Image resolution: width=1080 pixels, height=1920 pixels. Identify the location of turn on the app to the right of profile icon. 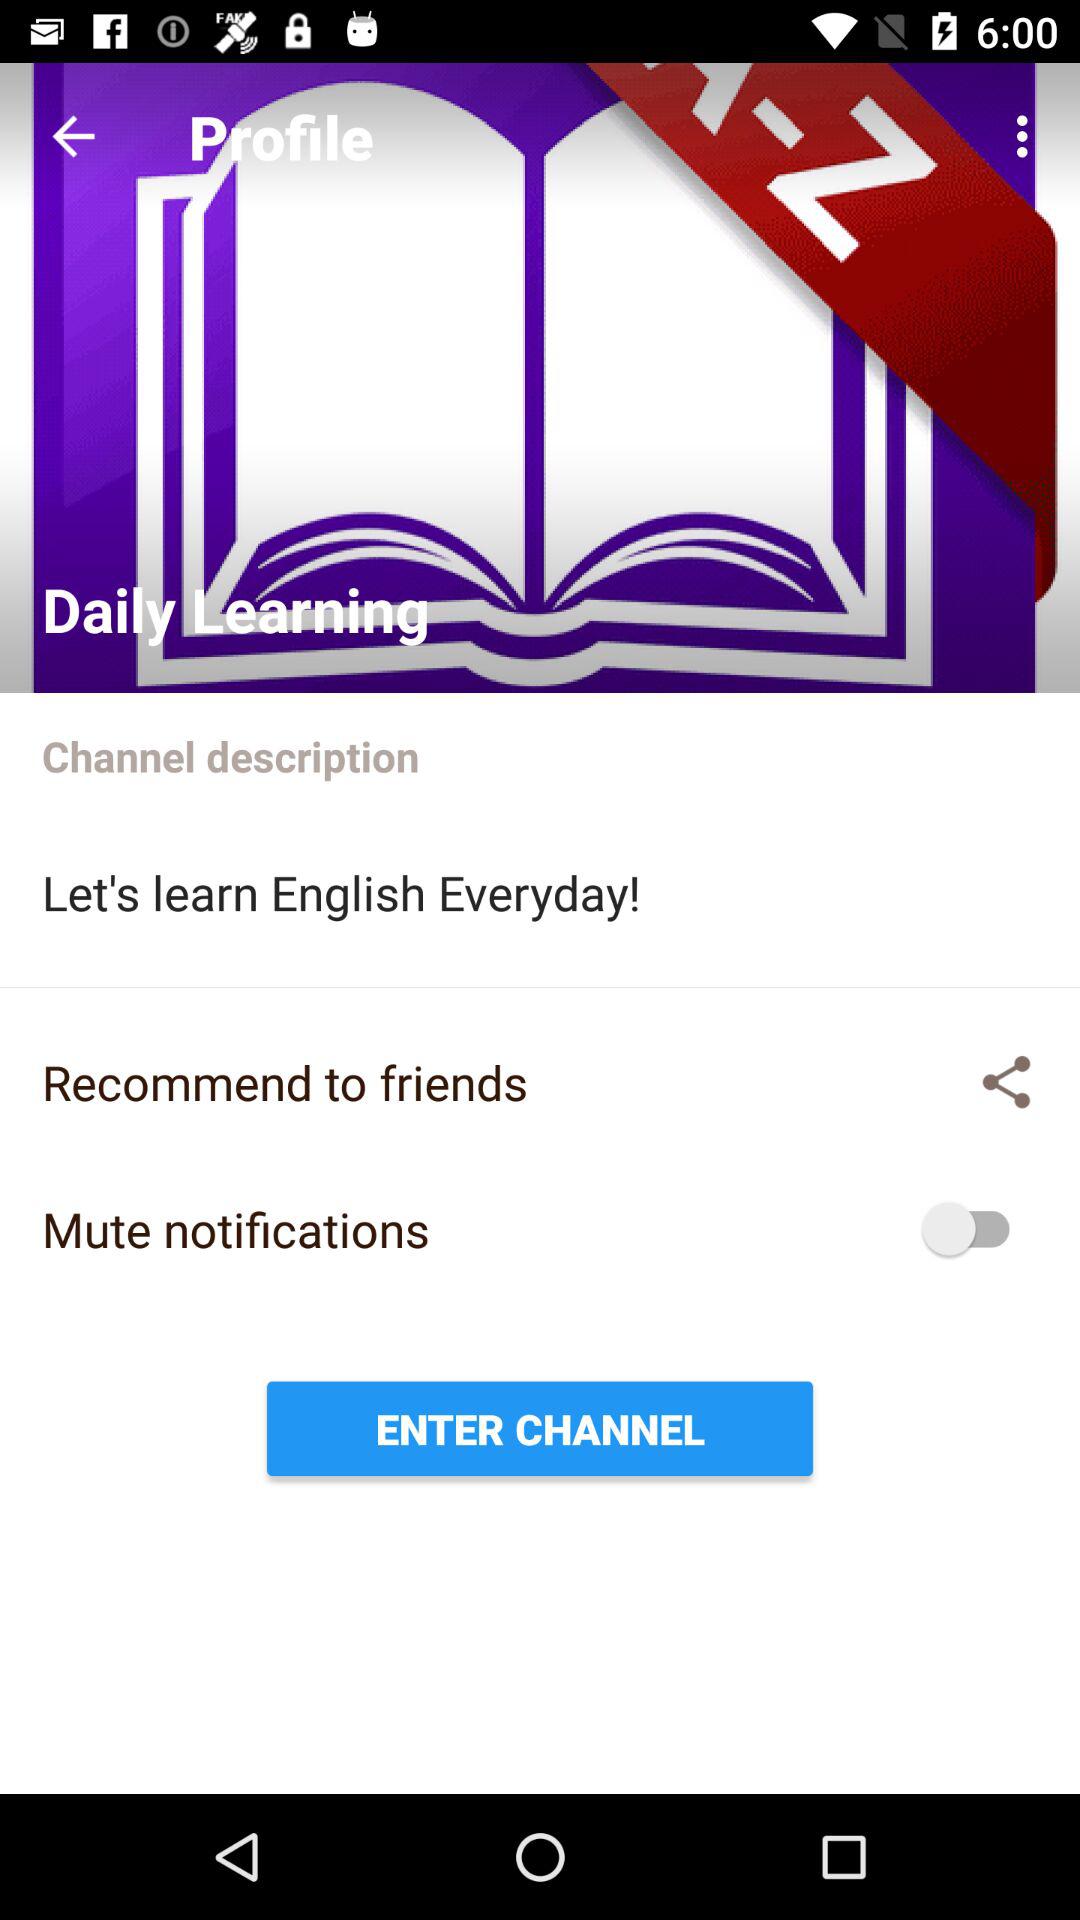
(1028, 136).